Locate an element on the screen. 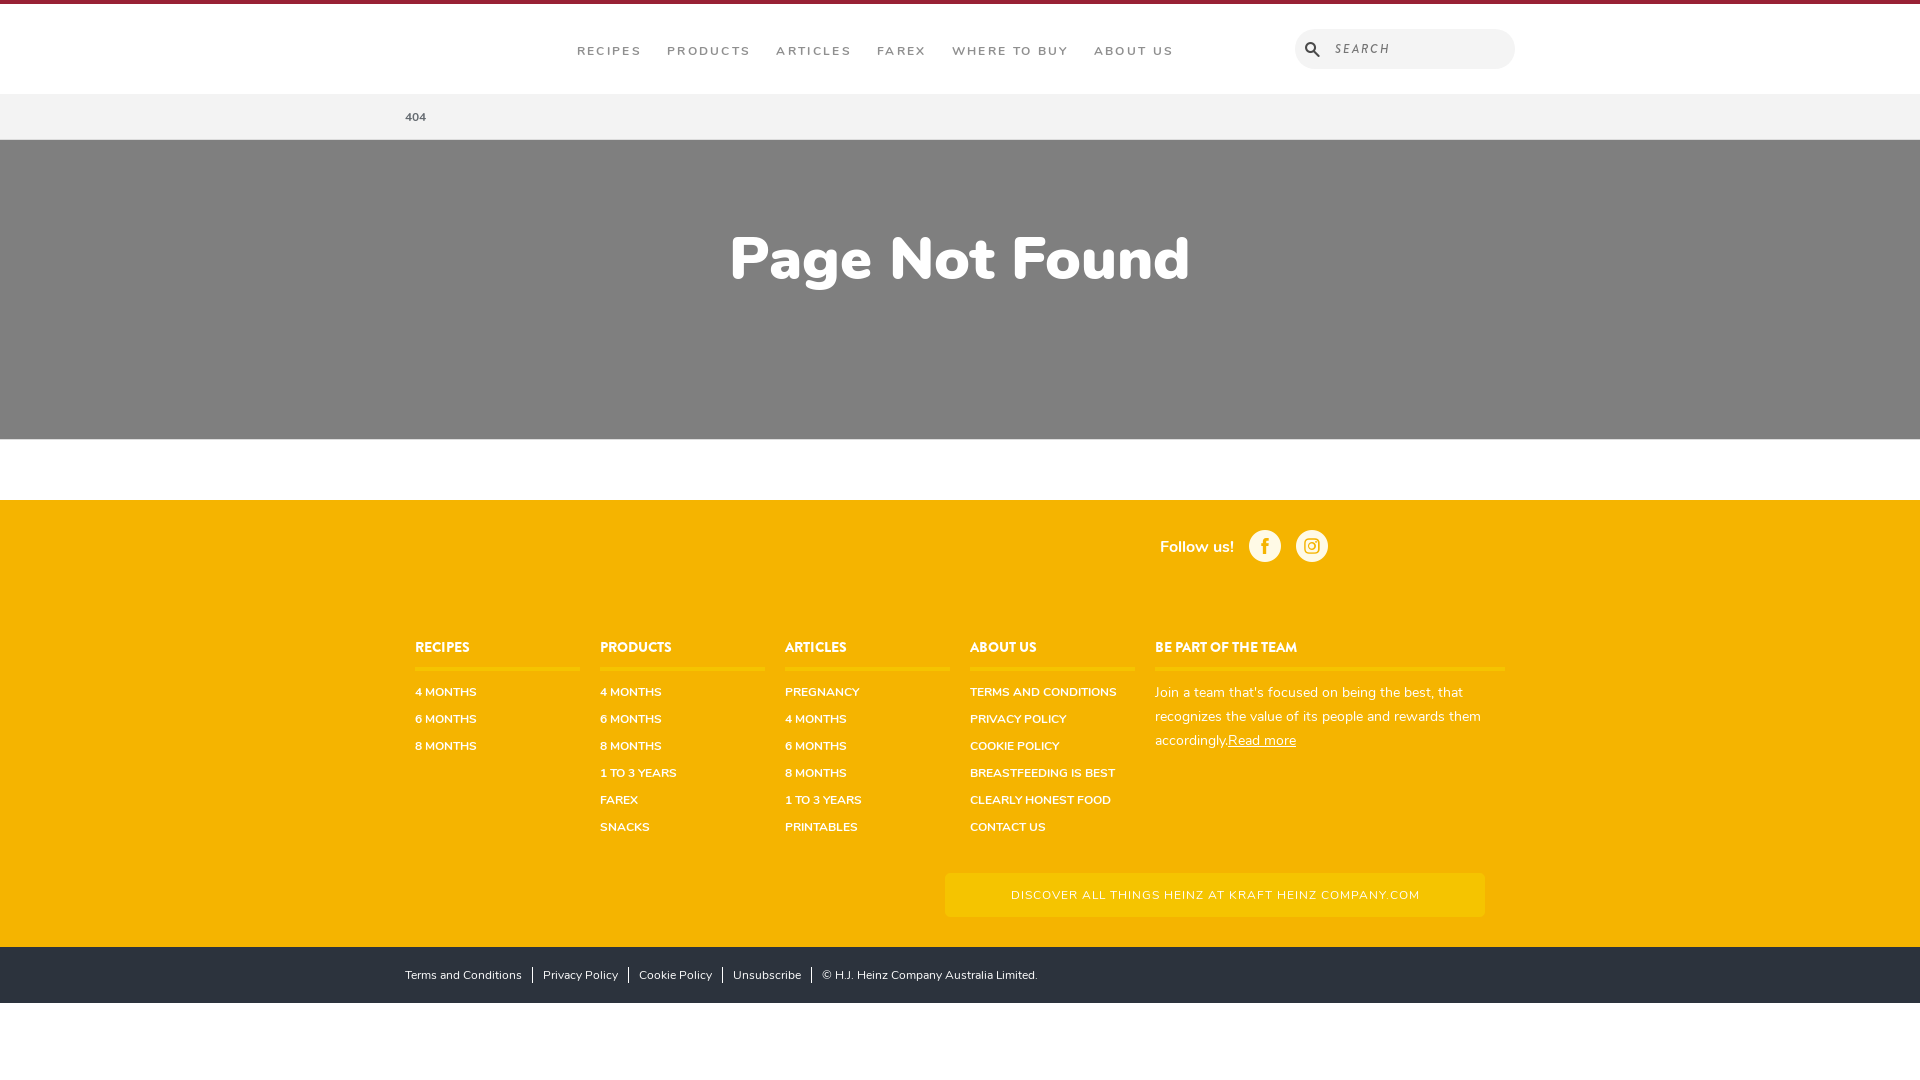  DISCOVER ALL THINGS HEINZ AT KRAFT HEINZ COMPANY.COM is located at coordinates (1215, 894).